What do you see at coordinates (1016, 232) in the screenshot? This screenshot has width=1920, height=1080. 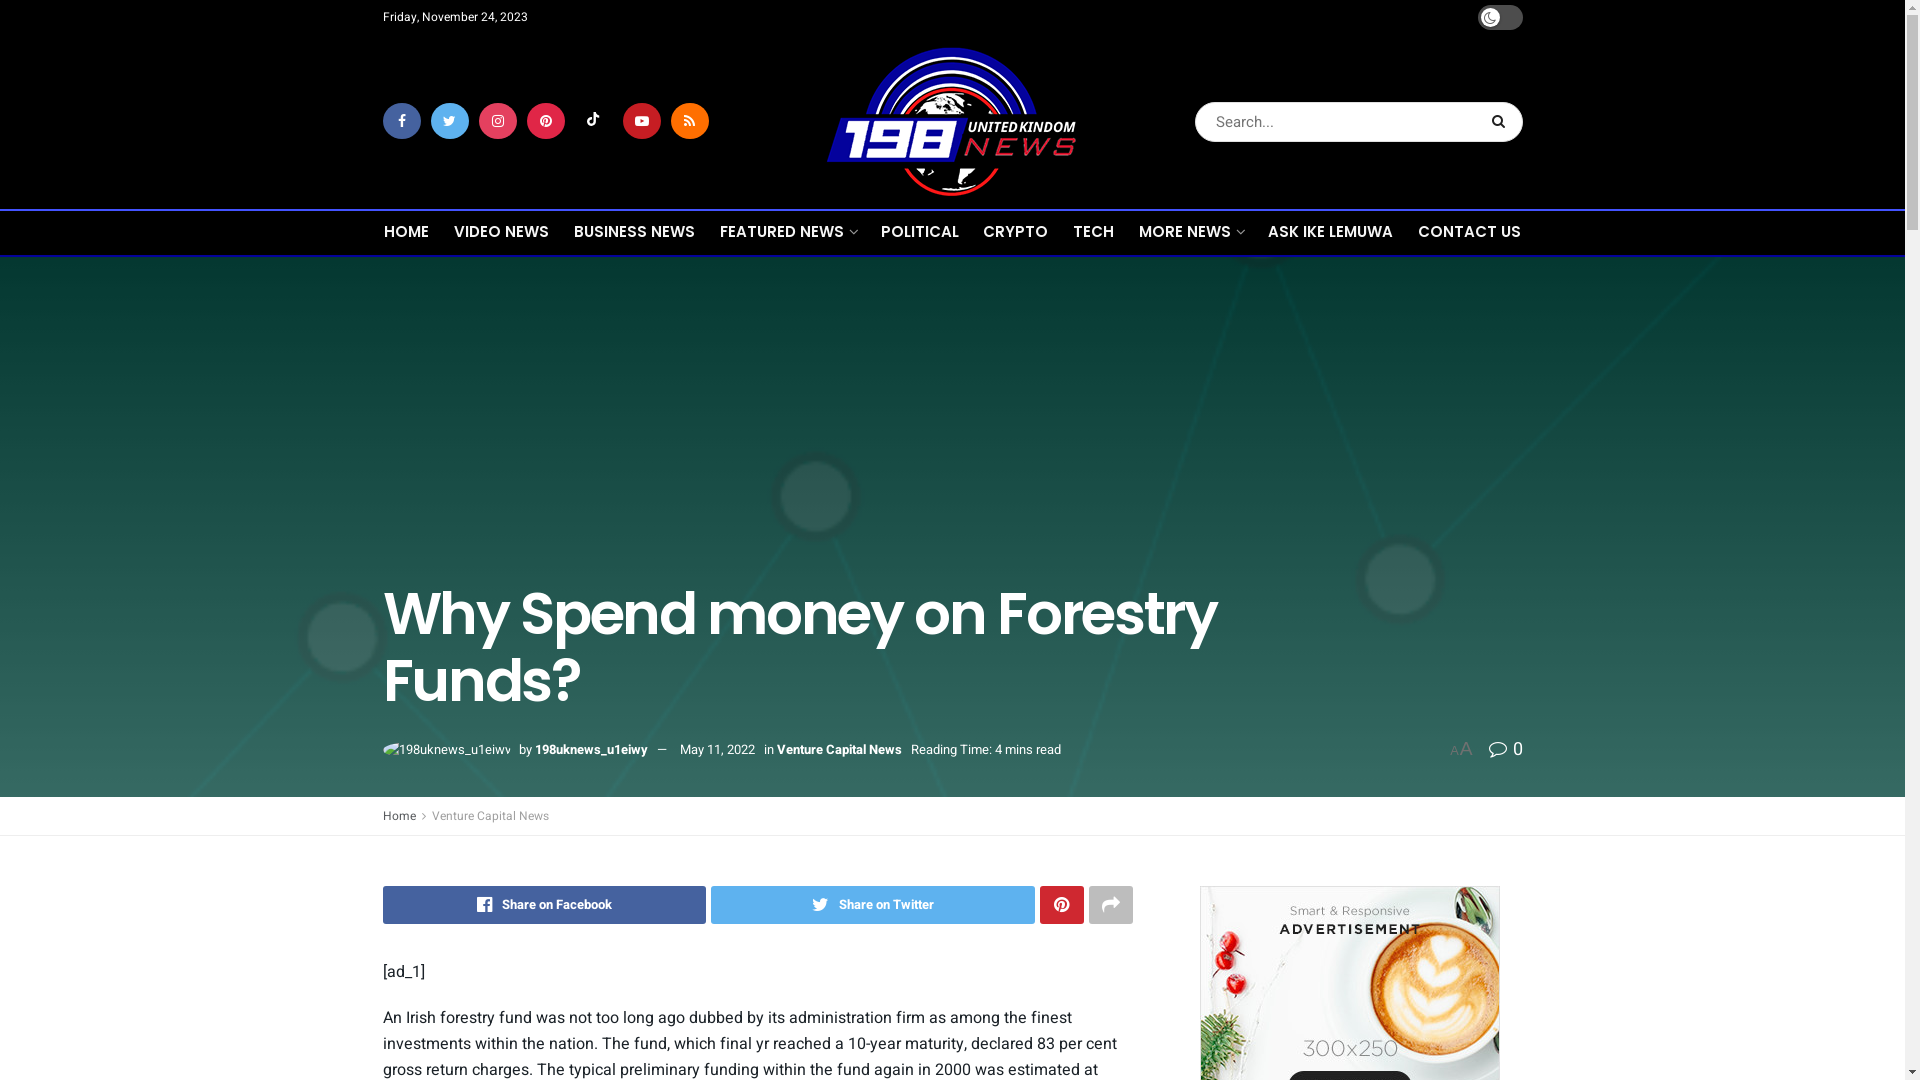 I see `CRYPTO` at bounding box center [1016, 232].